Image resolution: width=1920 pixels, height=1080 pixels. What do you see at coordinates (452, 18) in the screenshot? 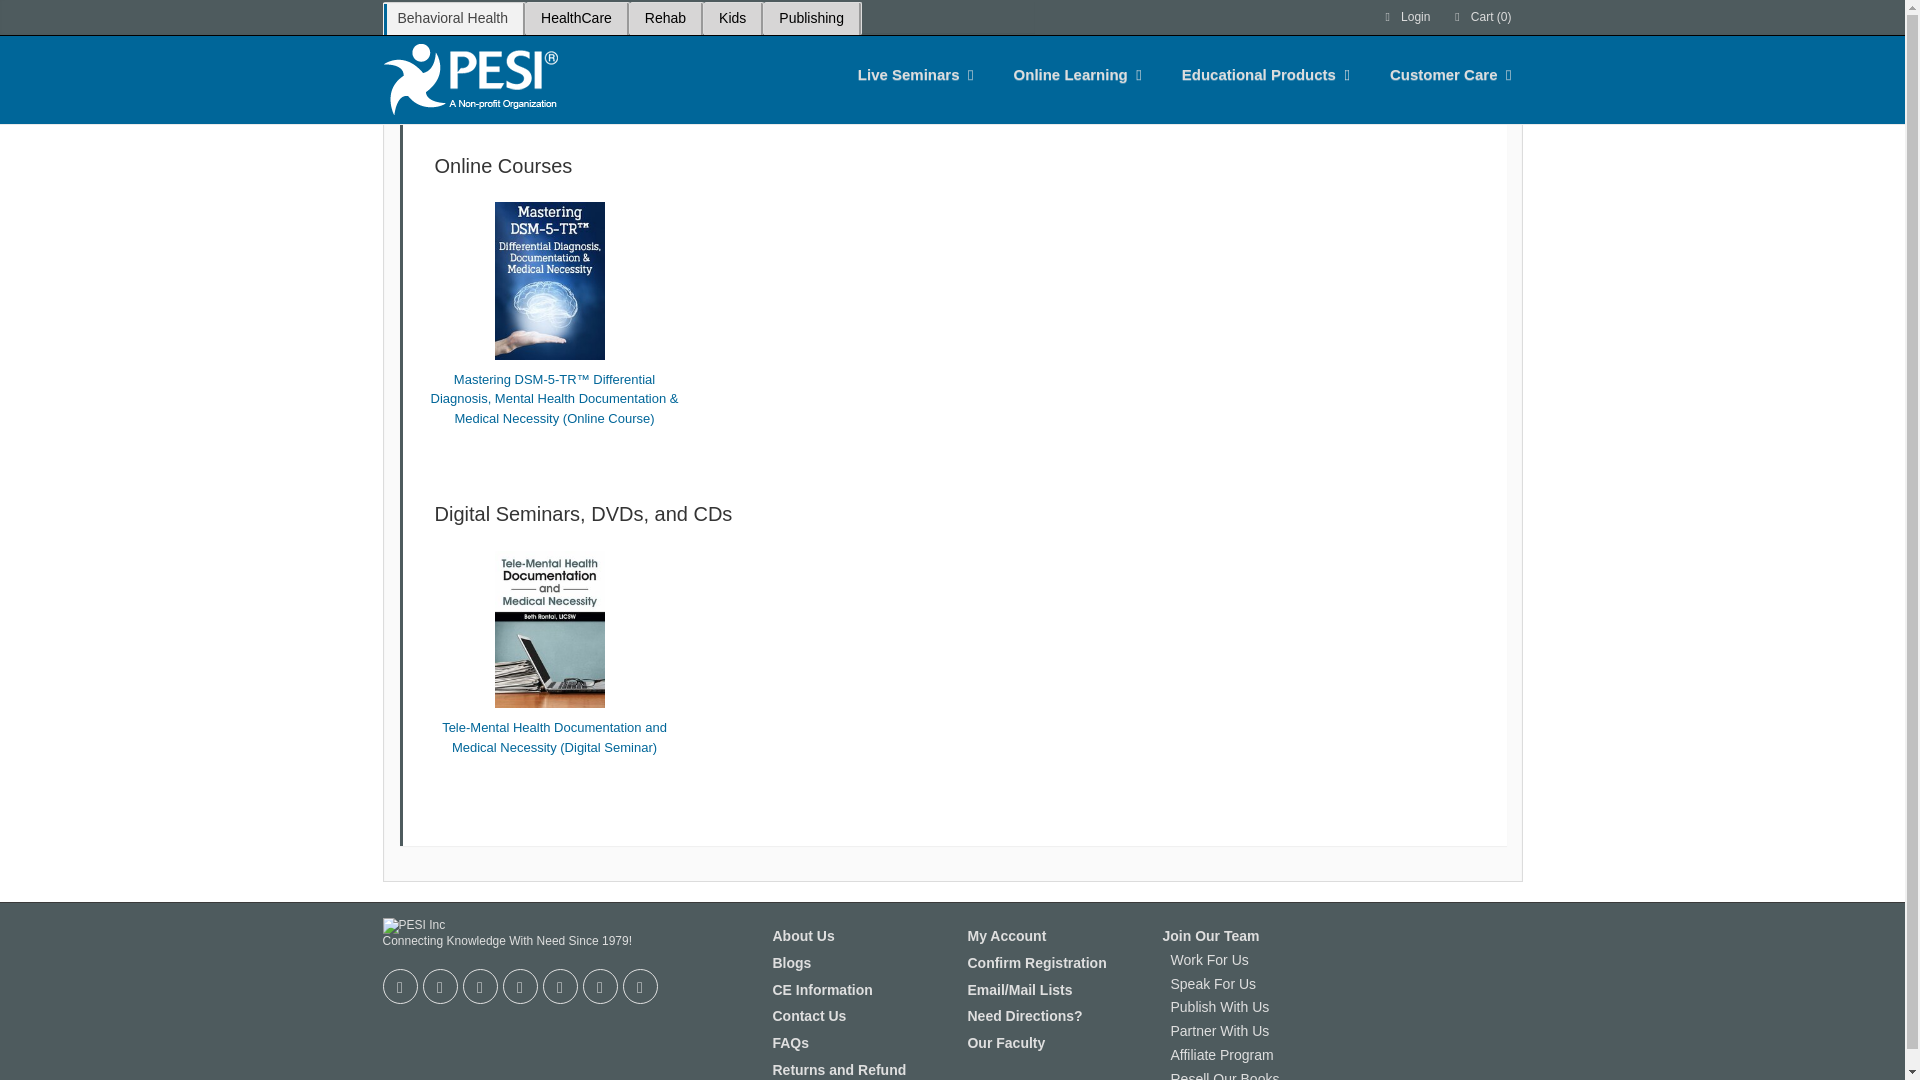
I see `Behavioral Health` at bounding box center [452, 18].